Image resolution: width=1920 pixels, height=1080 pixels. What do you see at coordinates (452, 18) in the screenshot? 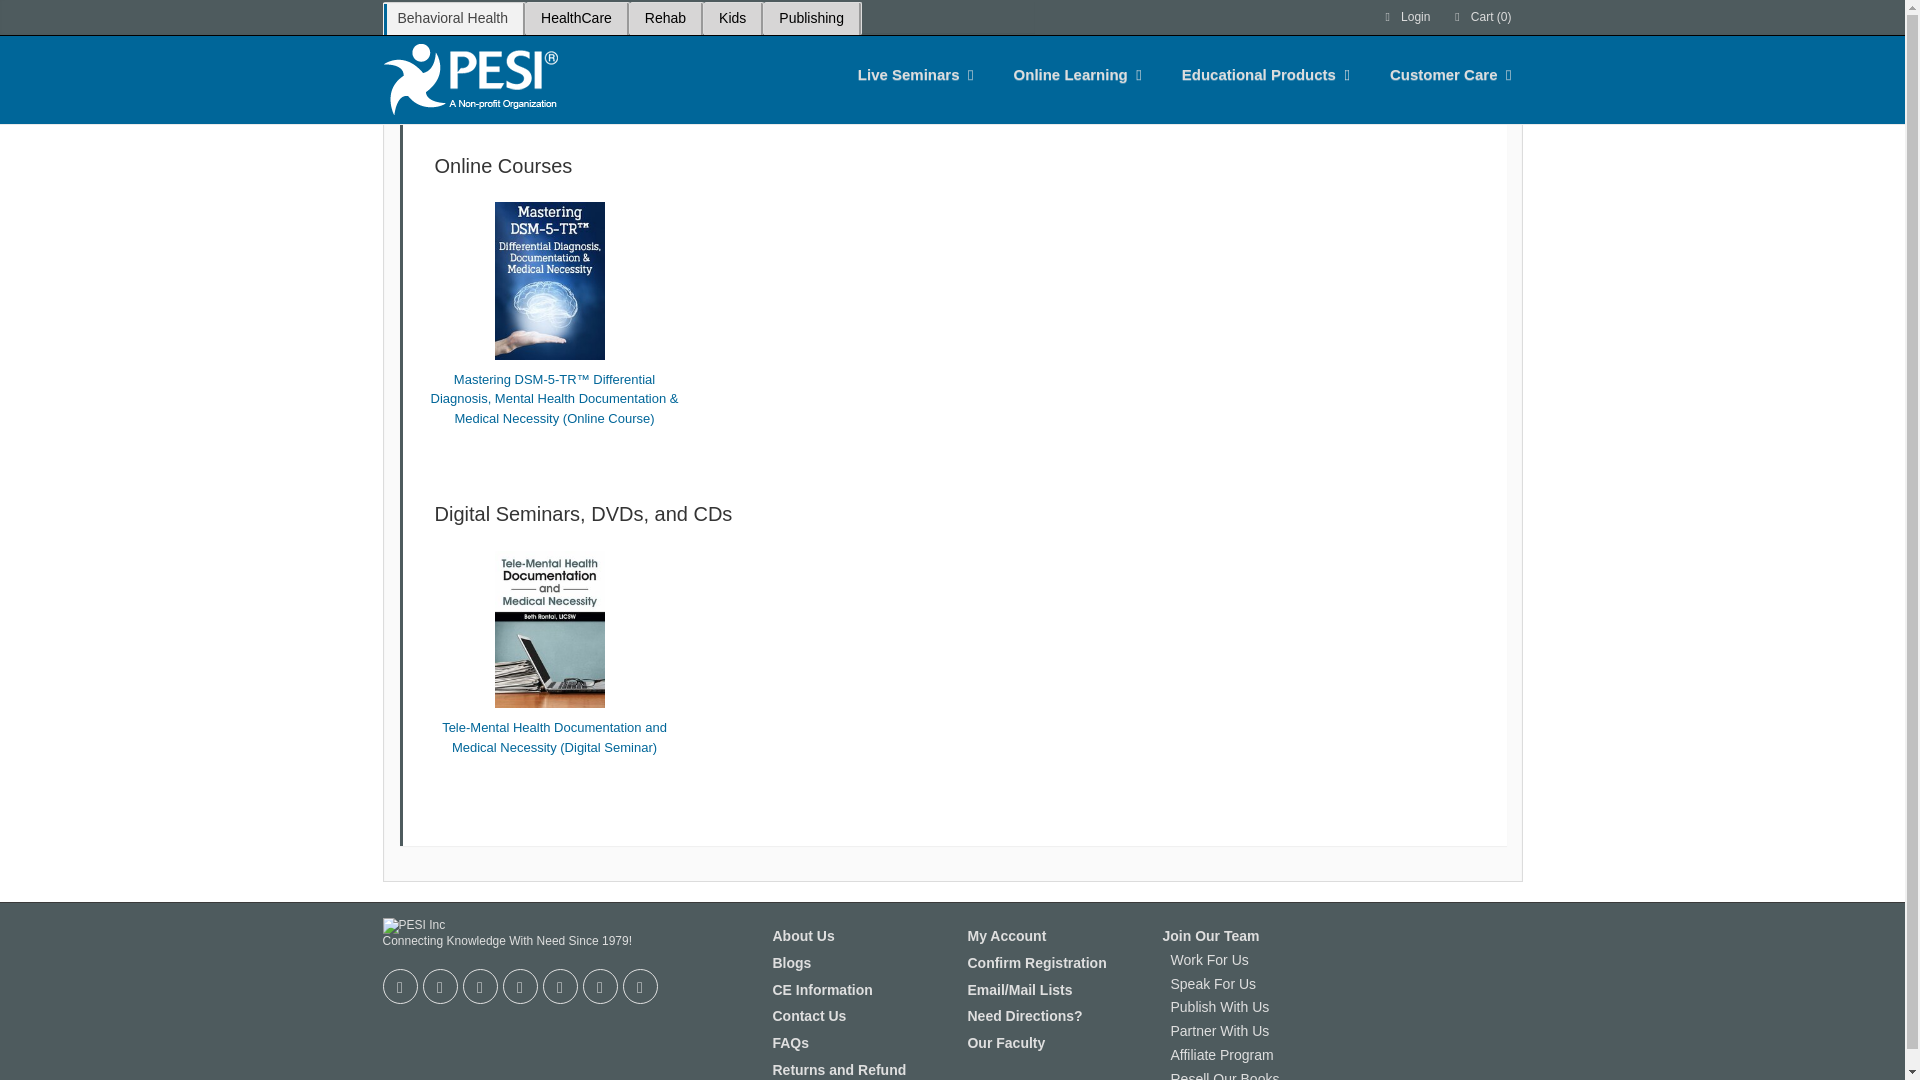
I see `Behavioral Health` at bounding box center [452, 18].